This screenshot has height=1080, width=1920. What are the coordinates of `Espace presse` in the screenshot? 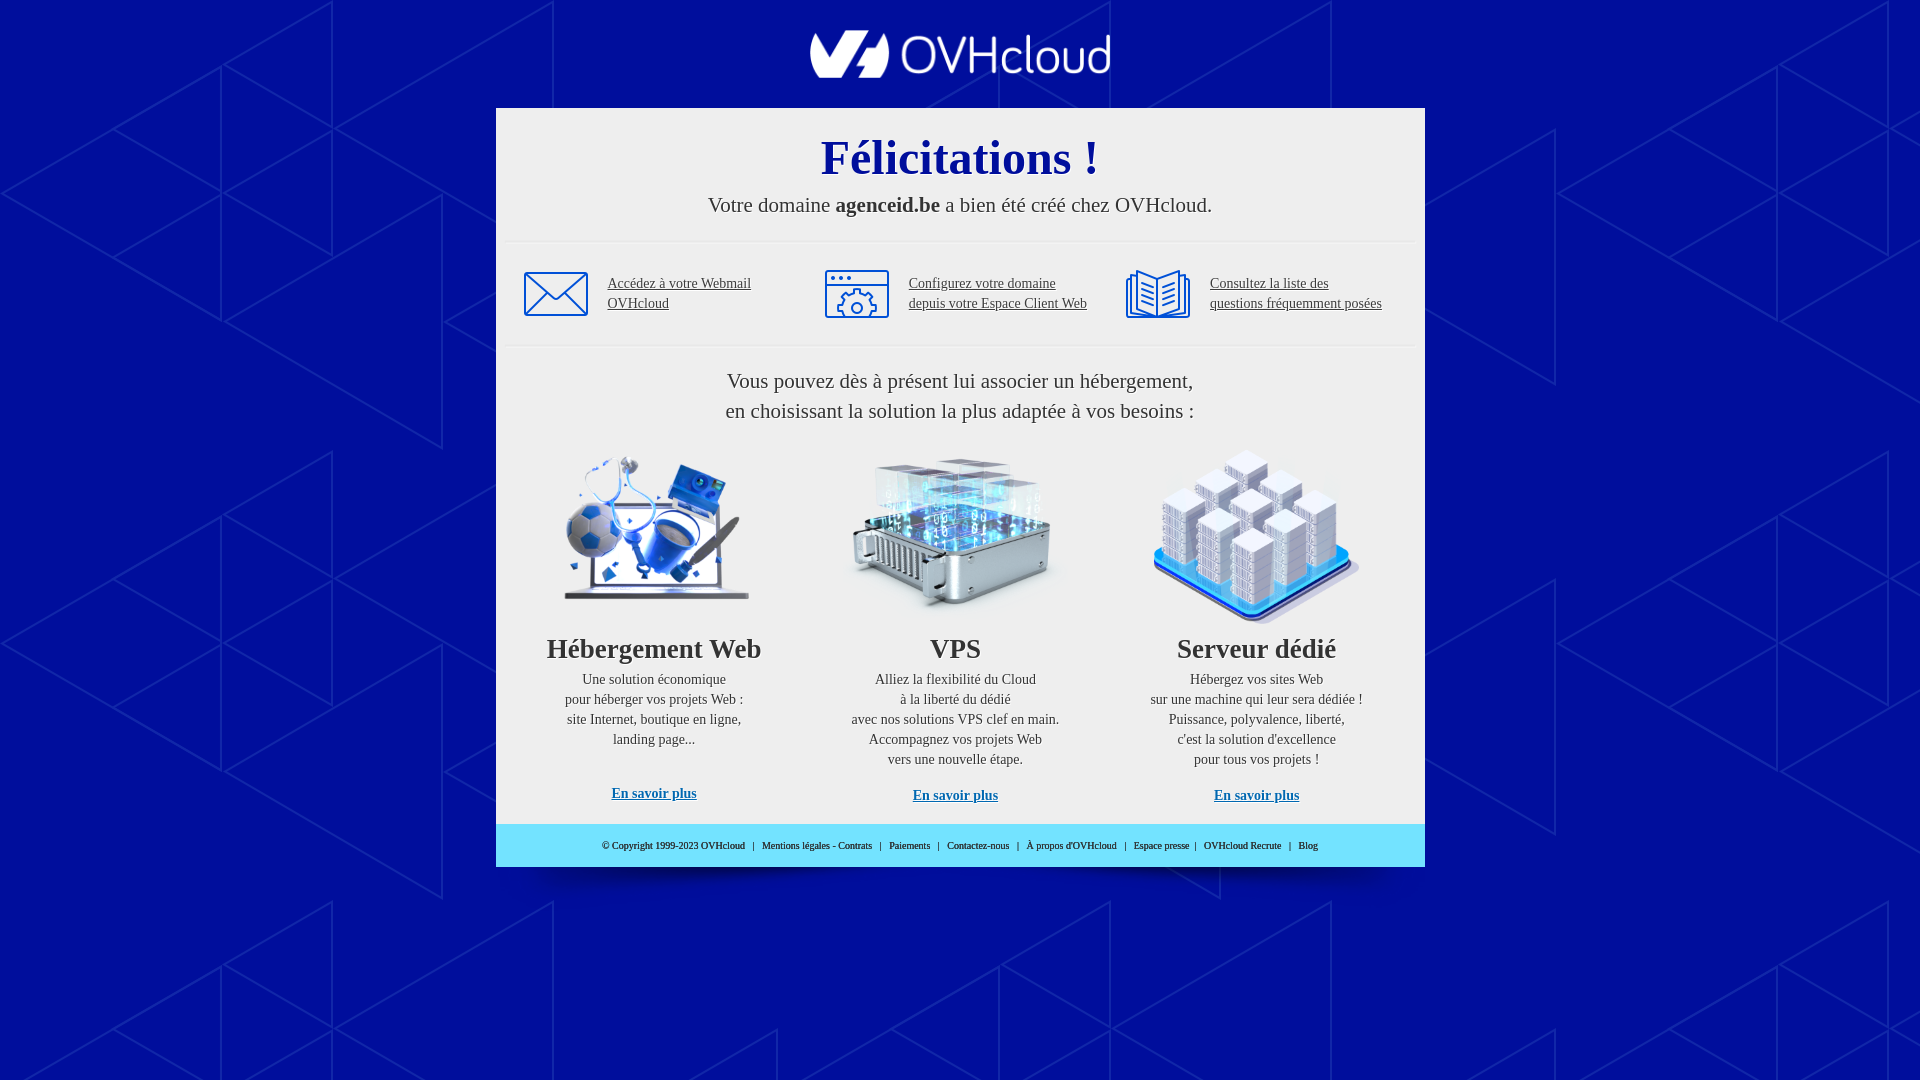 It's located at (1162, 846).